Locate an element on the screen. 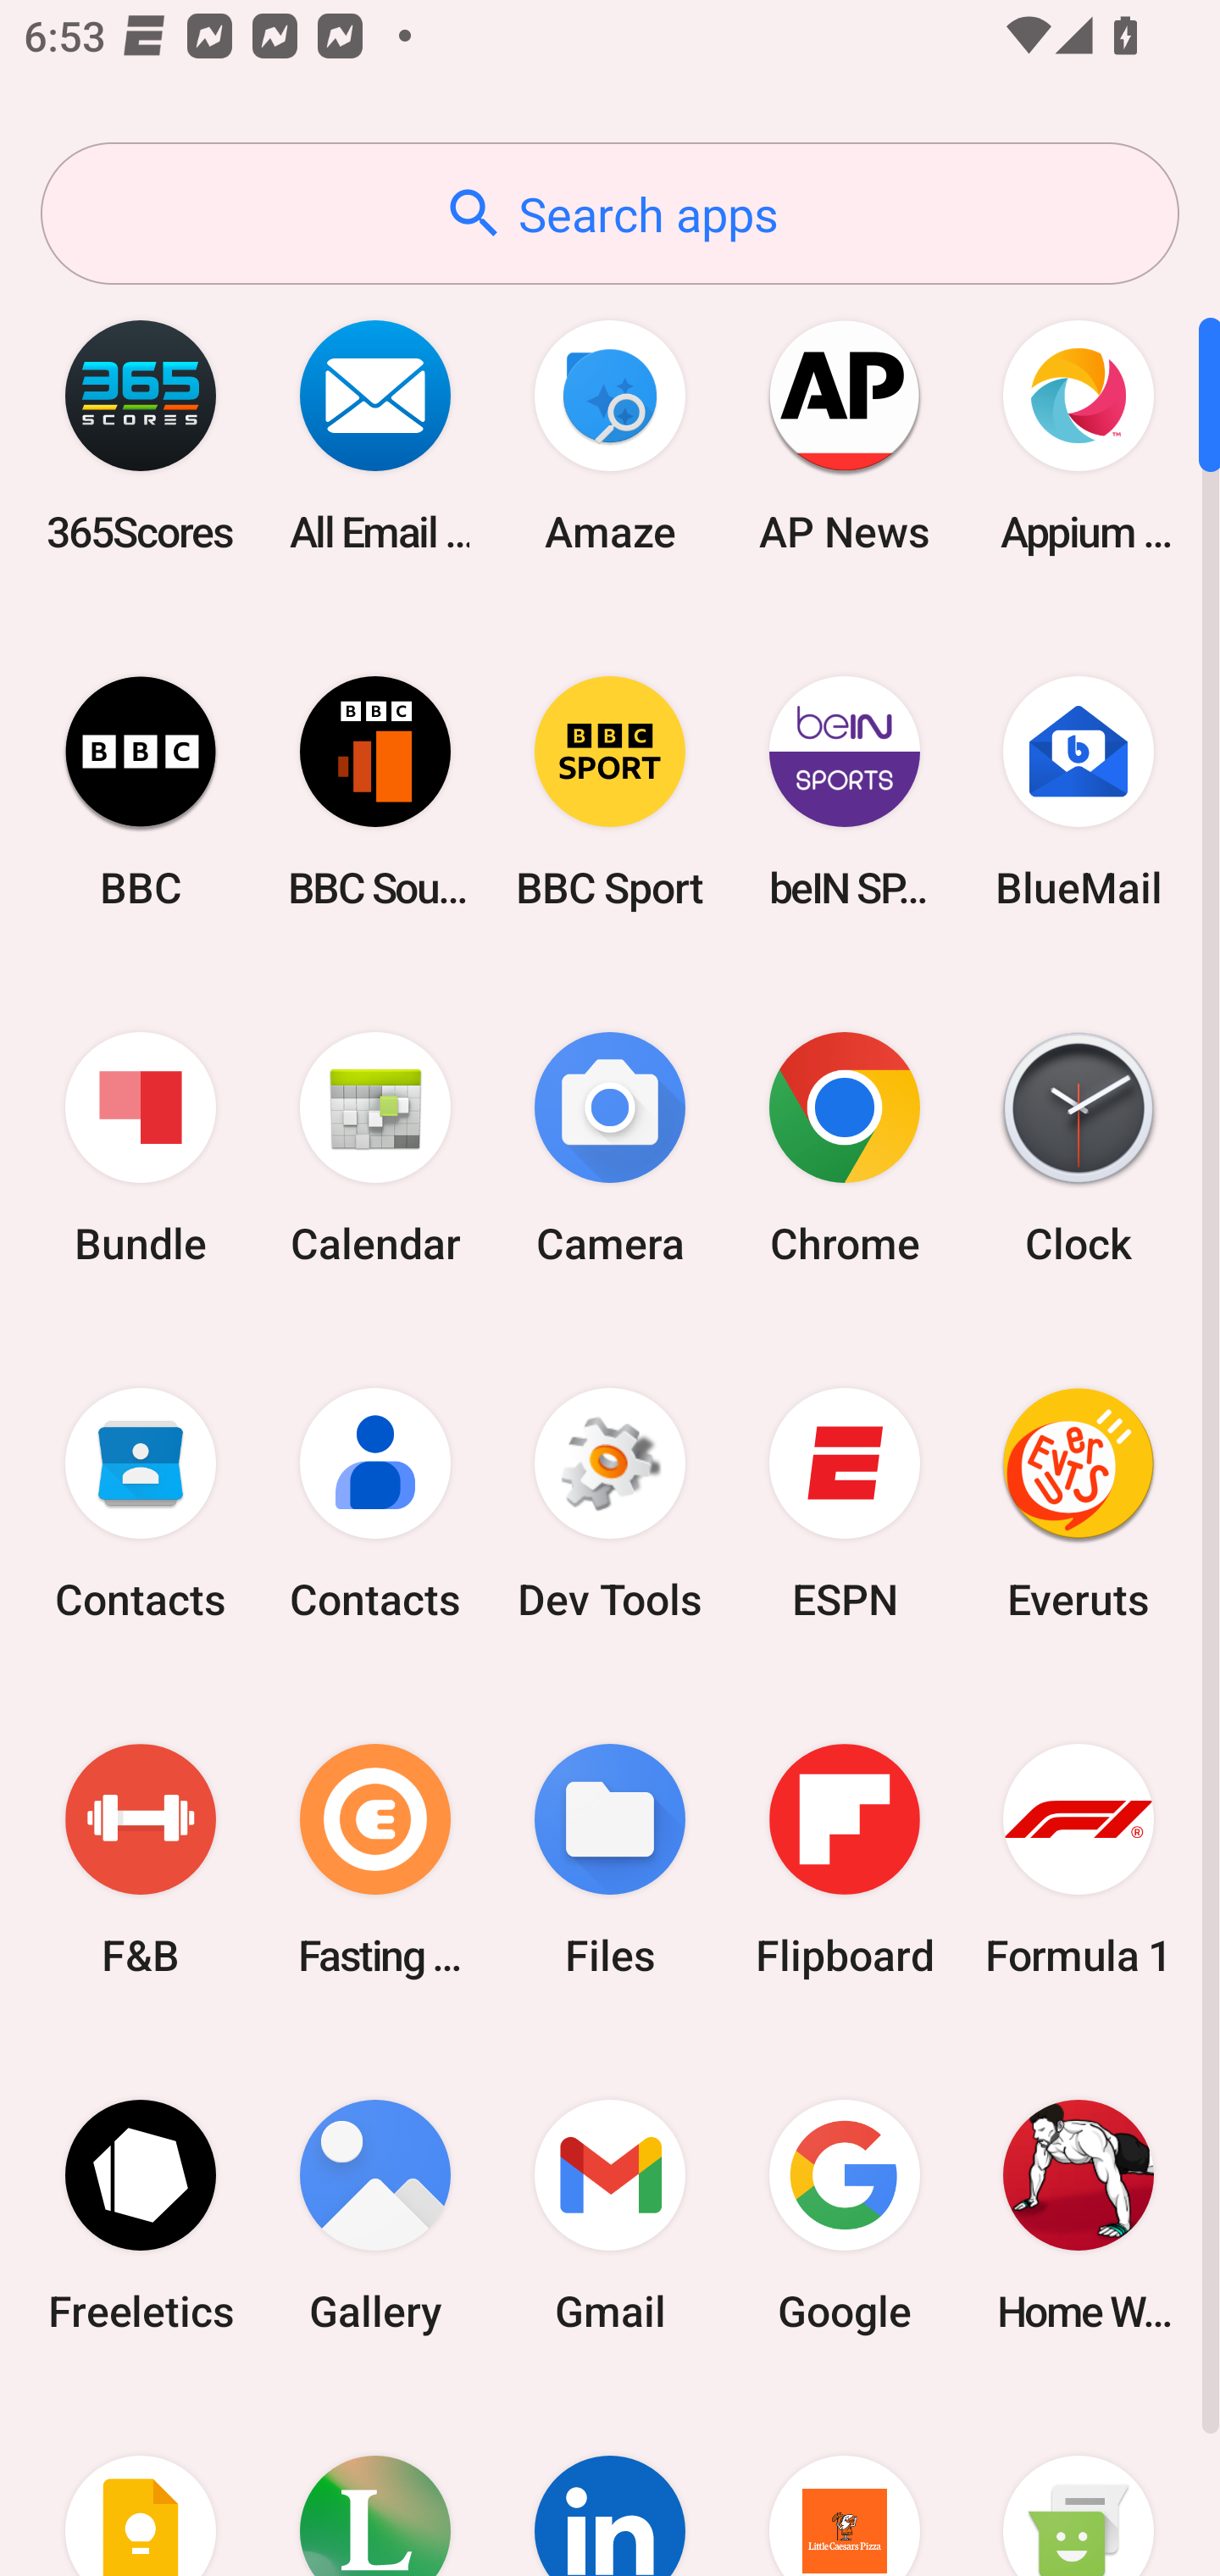  Calendar is located at coordinates (375, 1149).